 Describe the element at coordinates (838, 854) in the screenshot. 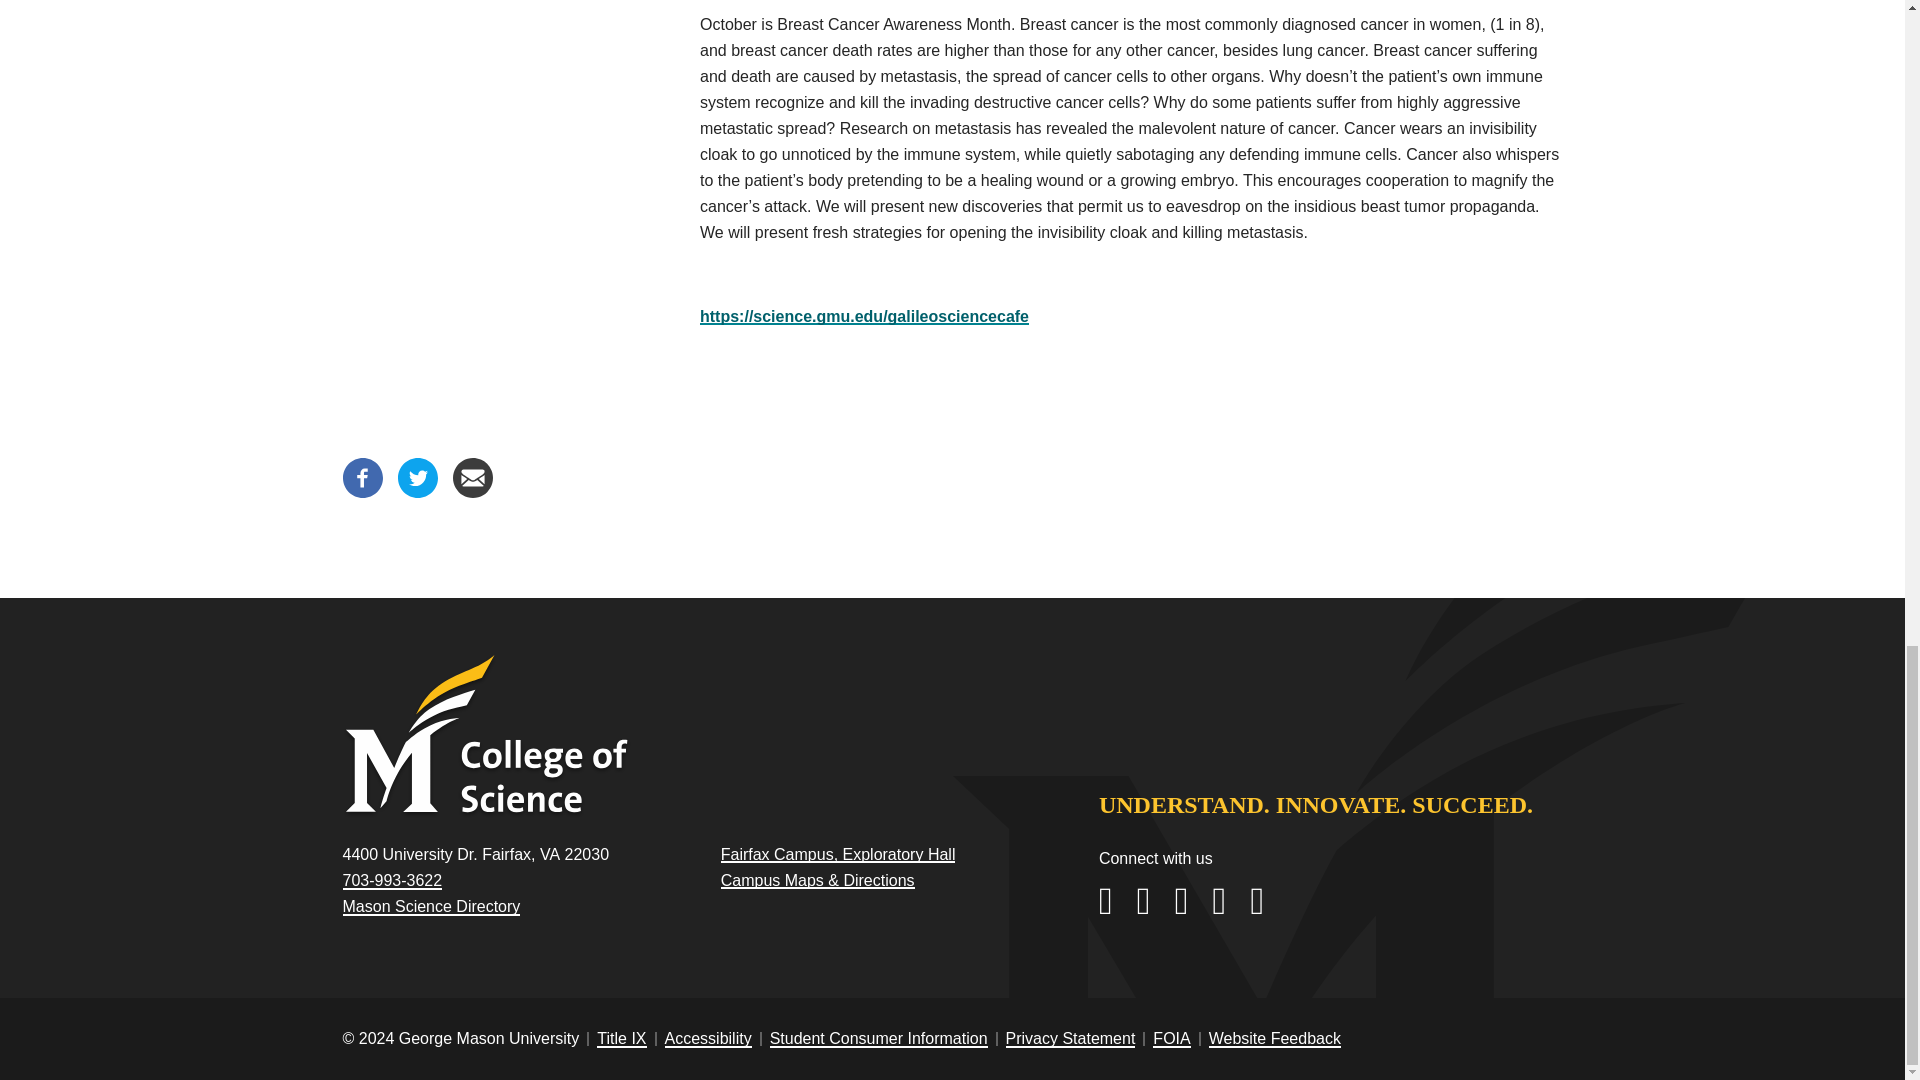

I see `Fairfax Campus, Exploratory Hall` at that location.